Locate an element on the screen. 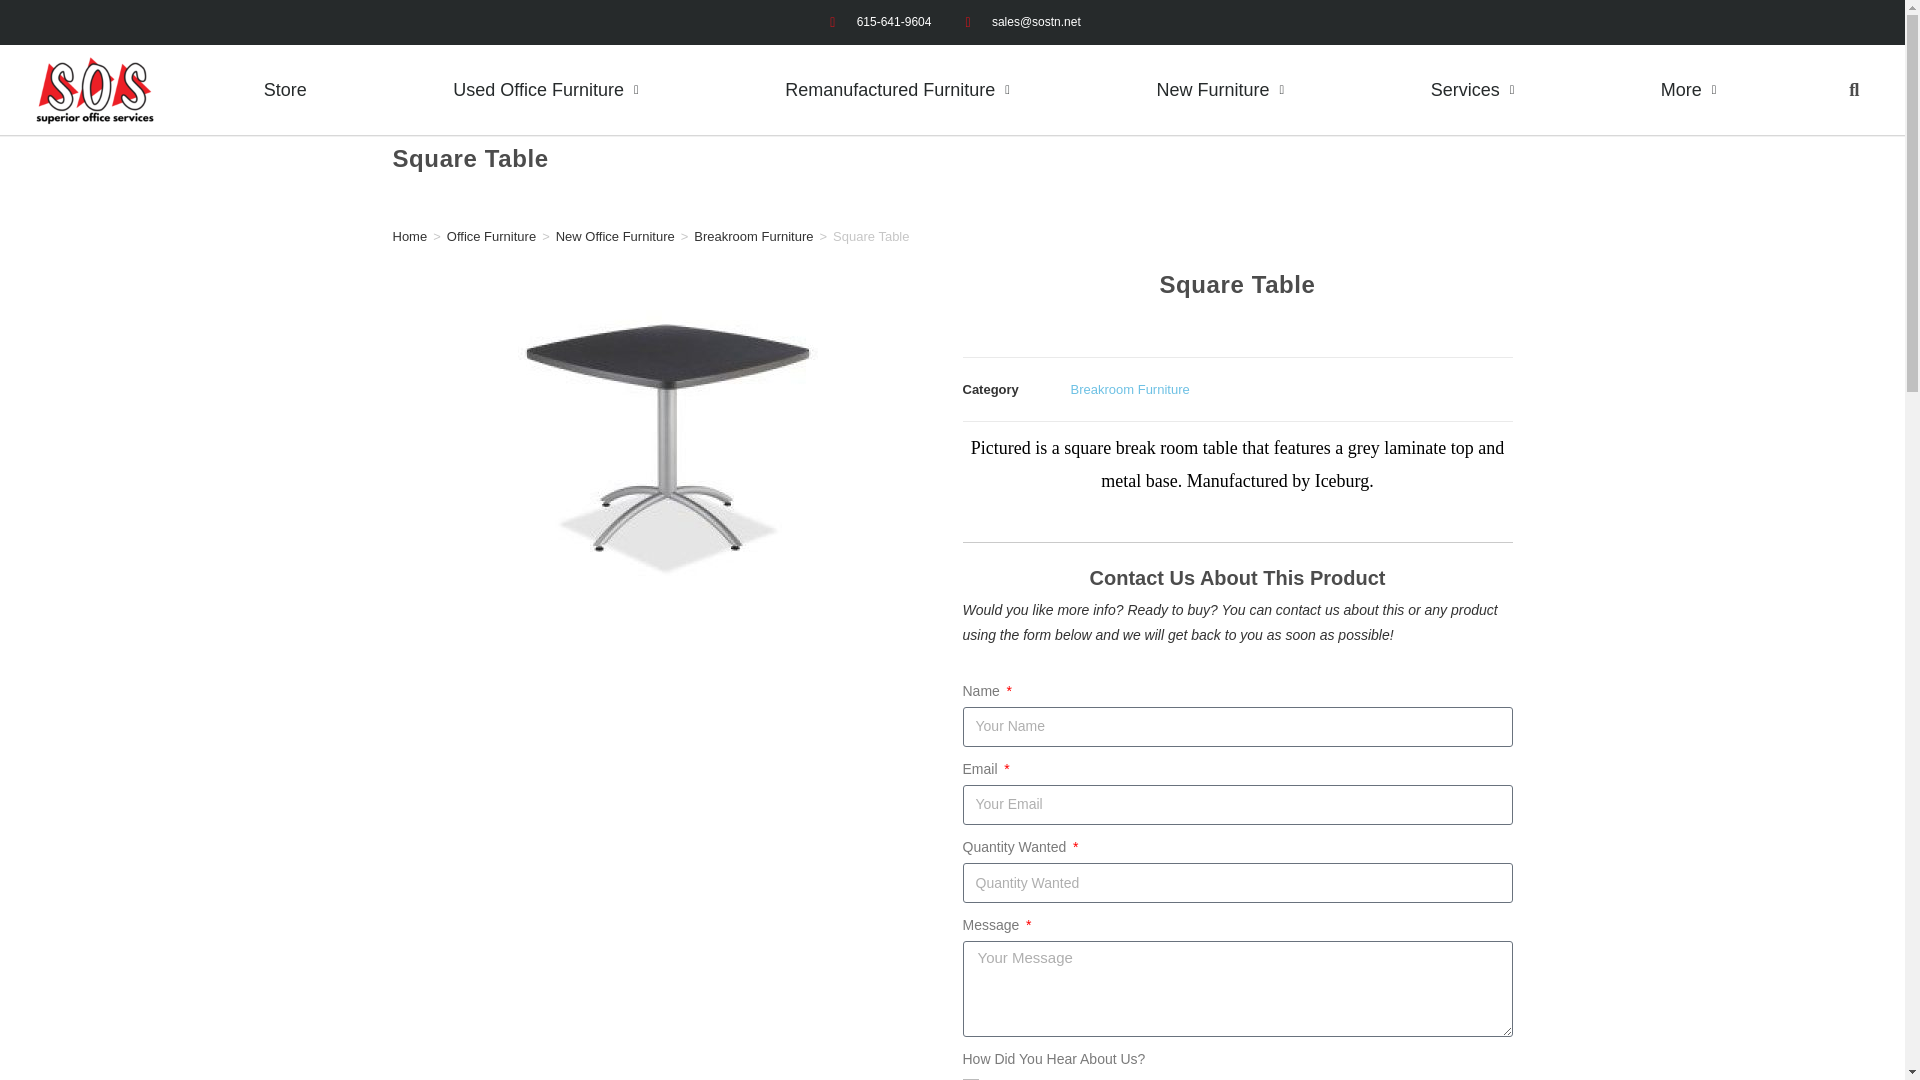  More is located at coordinates (1688, 90).